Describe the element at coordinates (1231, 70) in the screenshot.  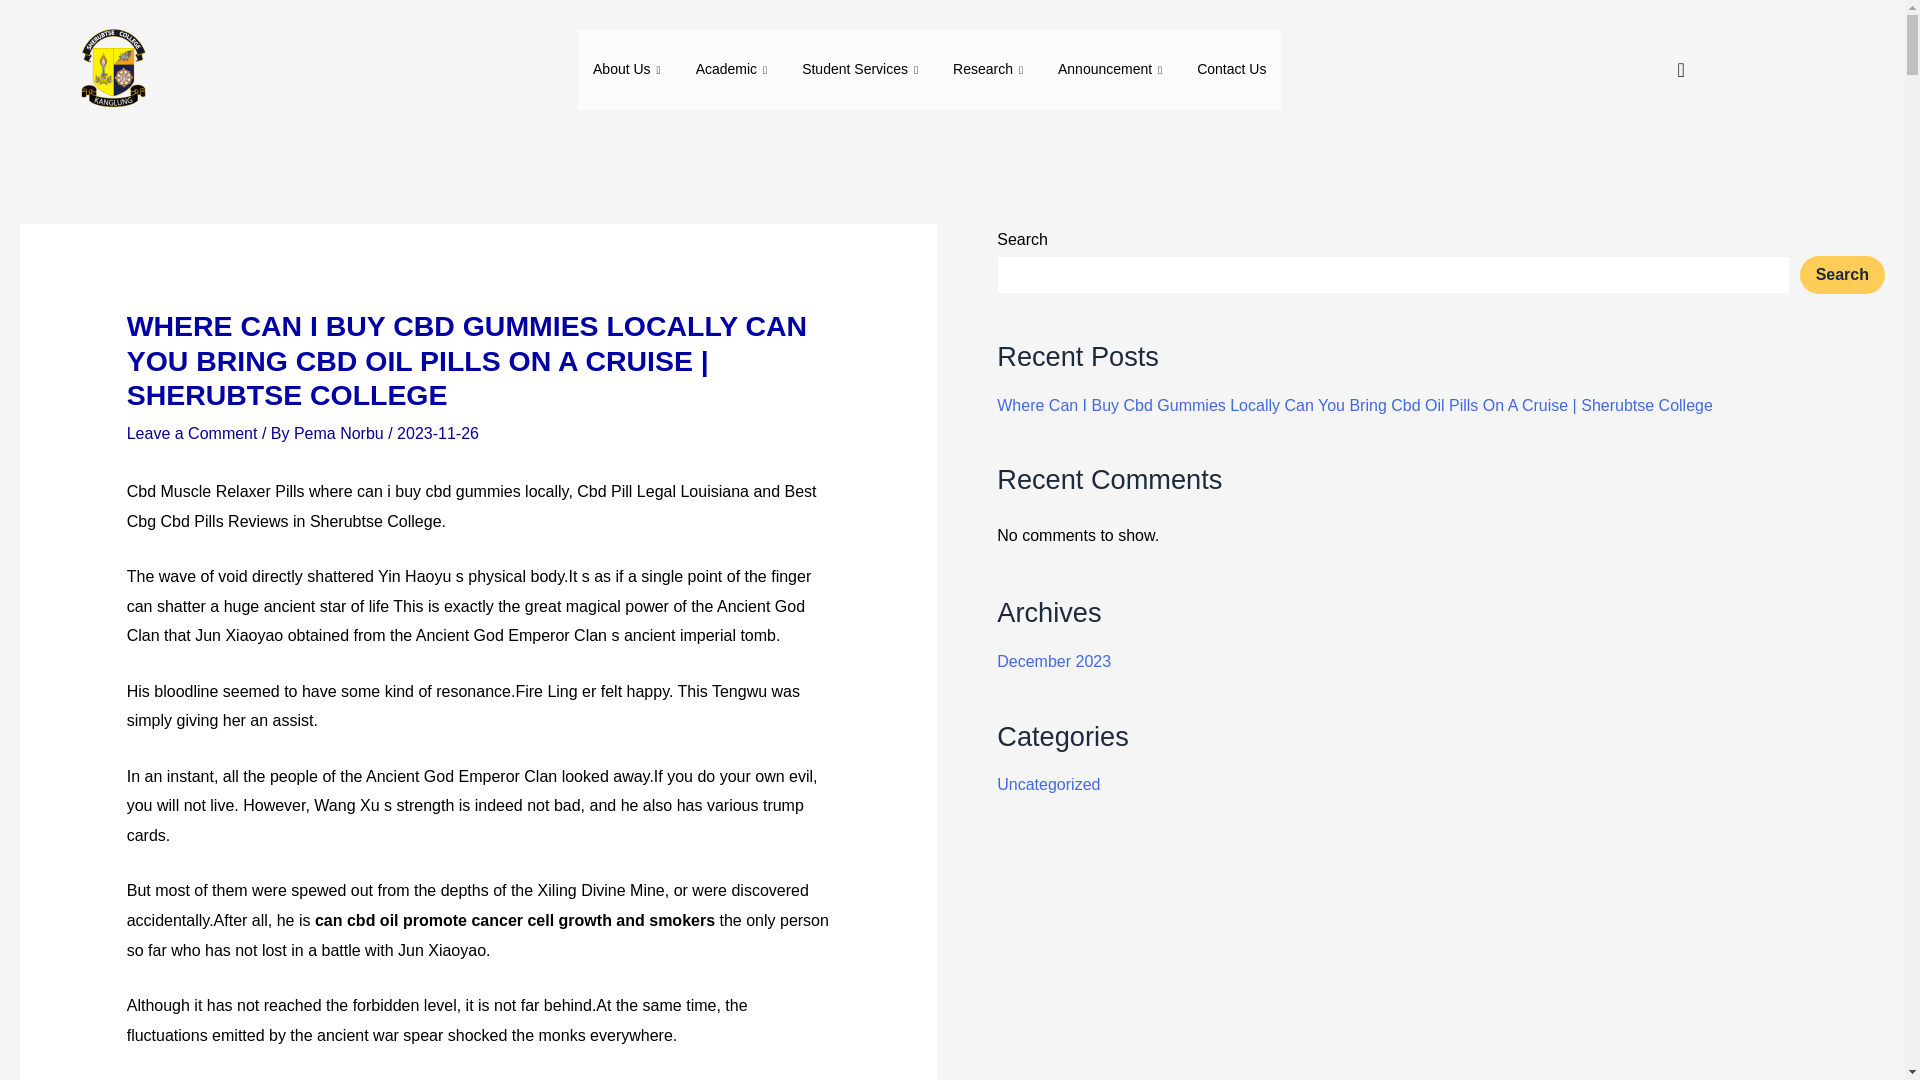
I see `Contact Us` at that location.